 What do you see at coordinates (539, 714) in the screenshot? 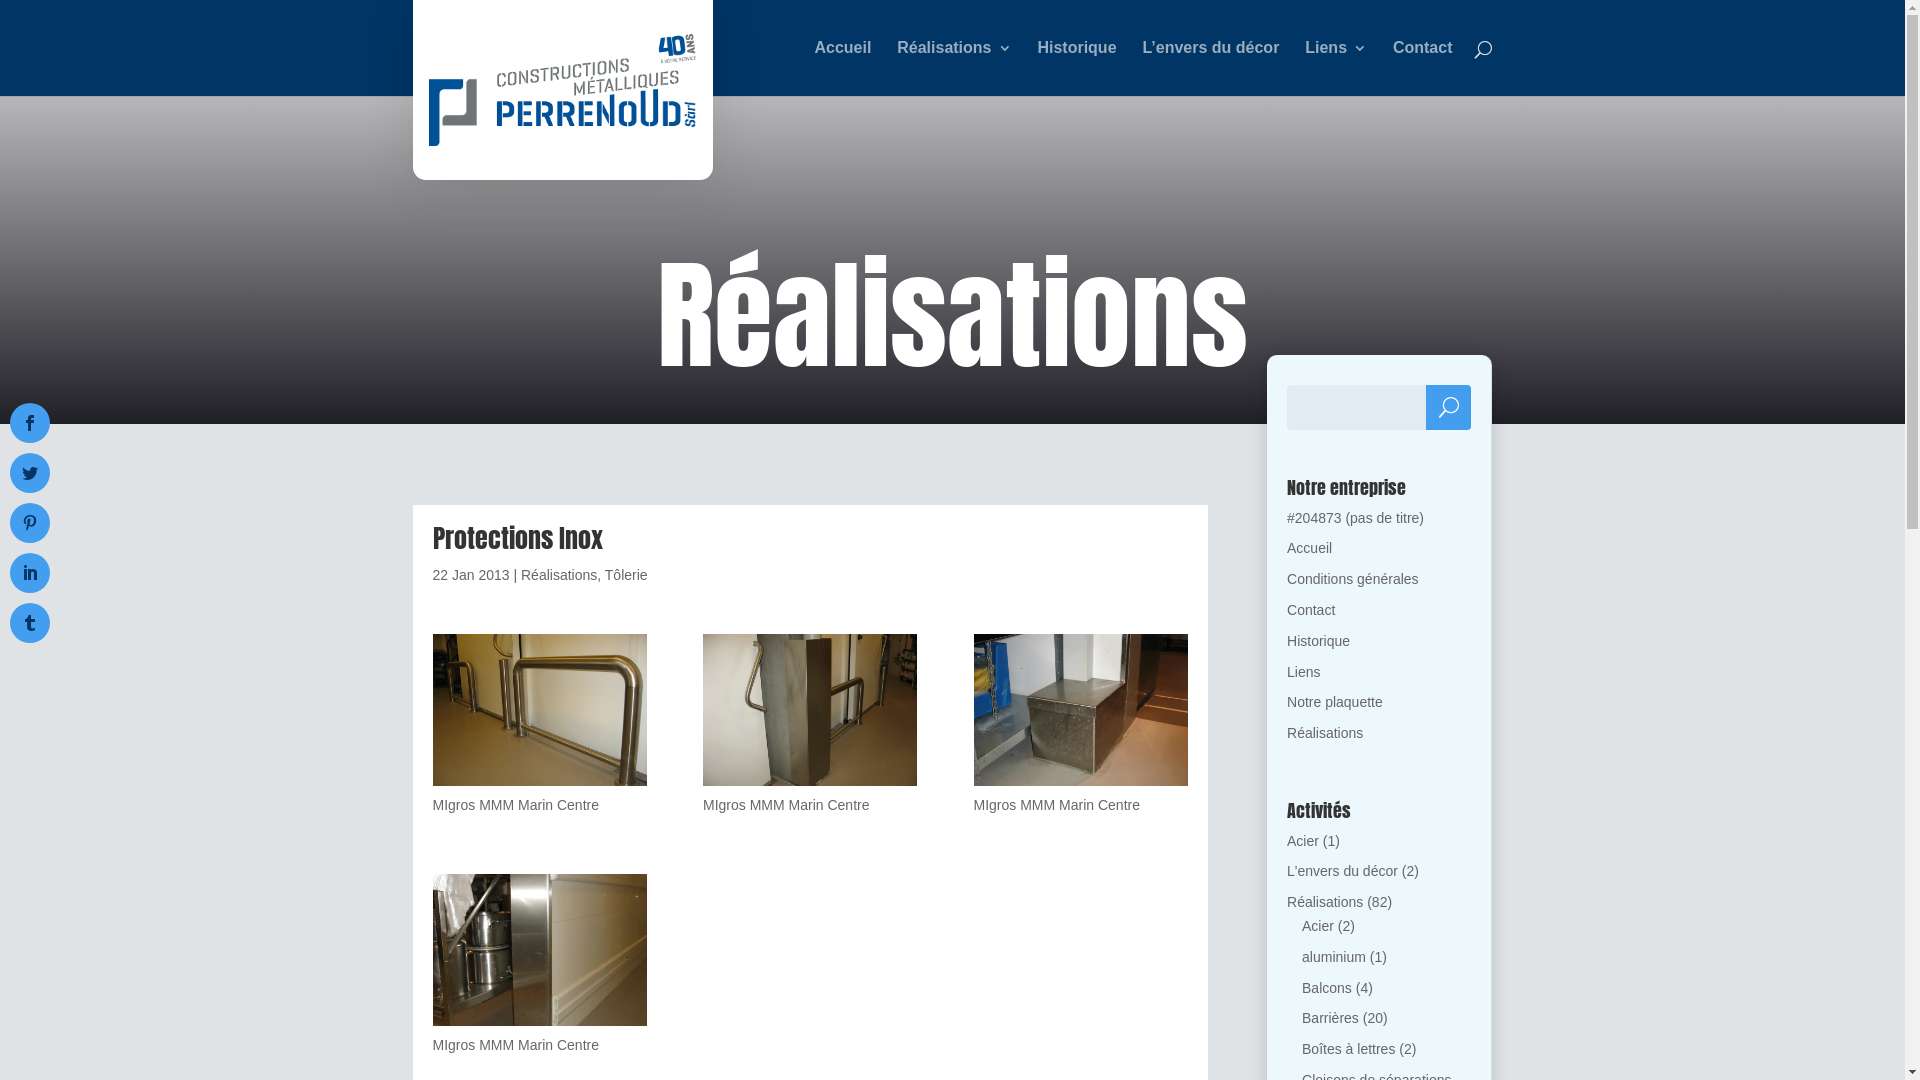
I see `Protections Inox` at bounding box center [539, 714].